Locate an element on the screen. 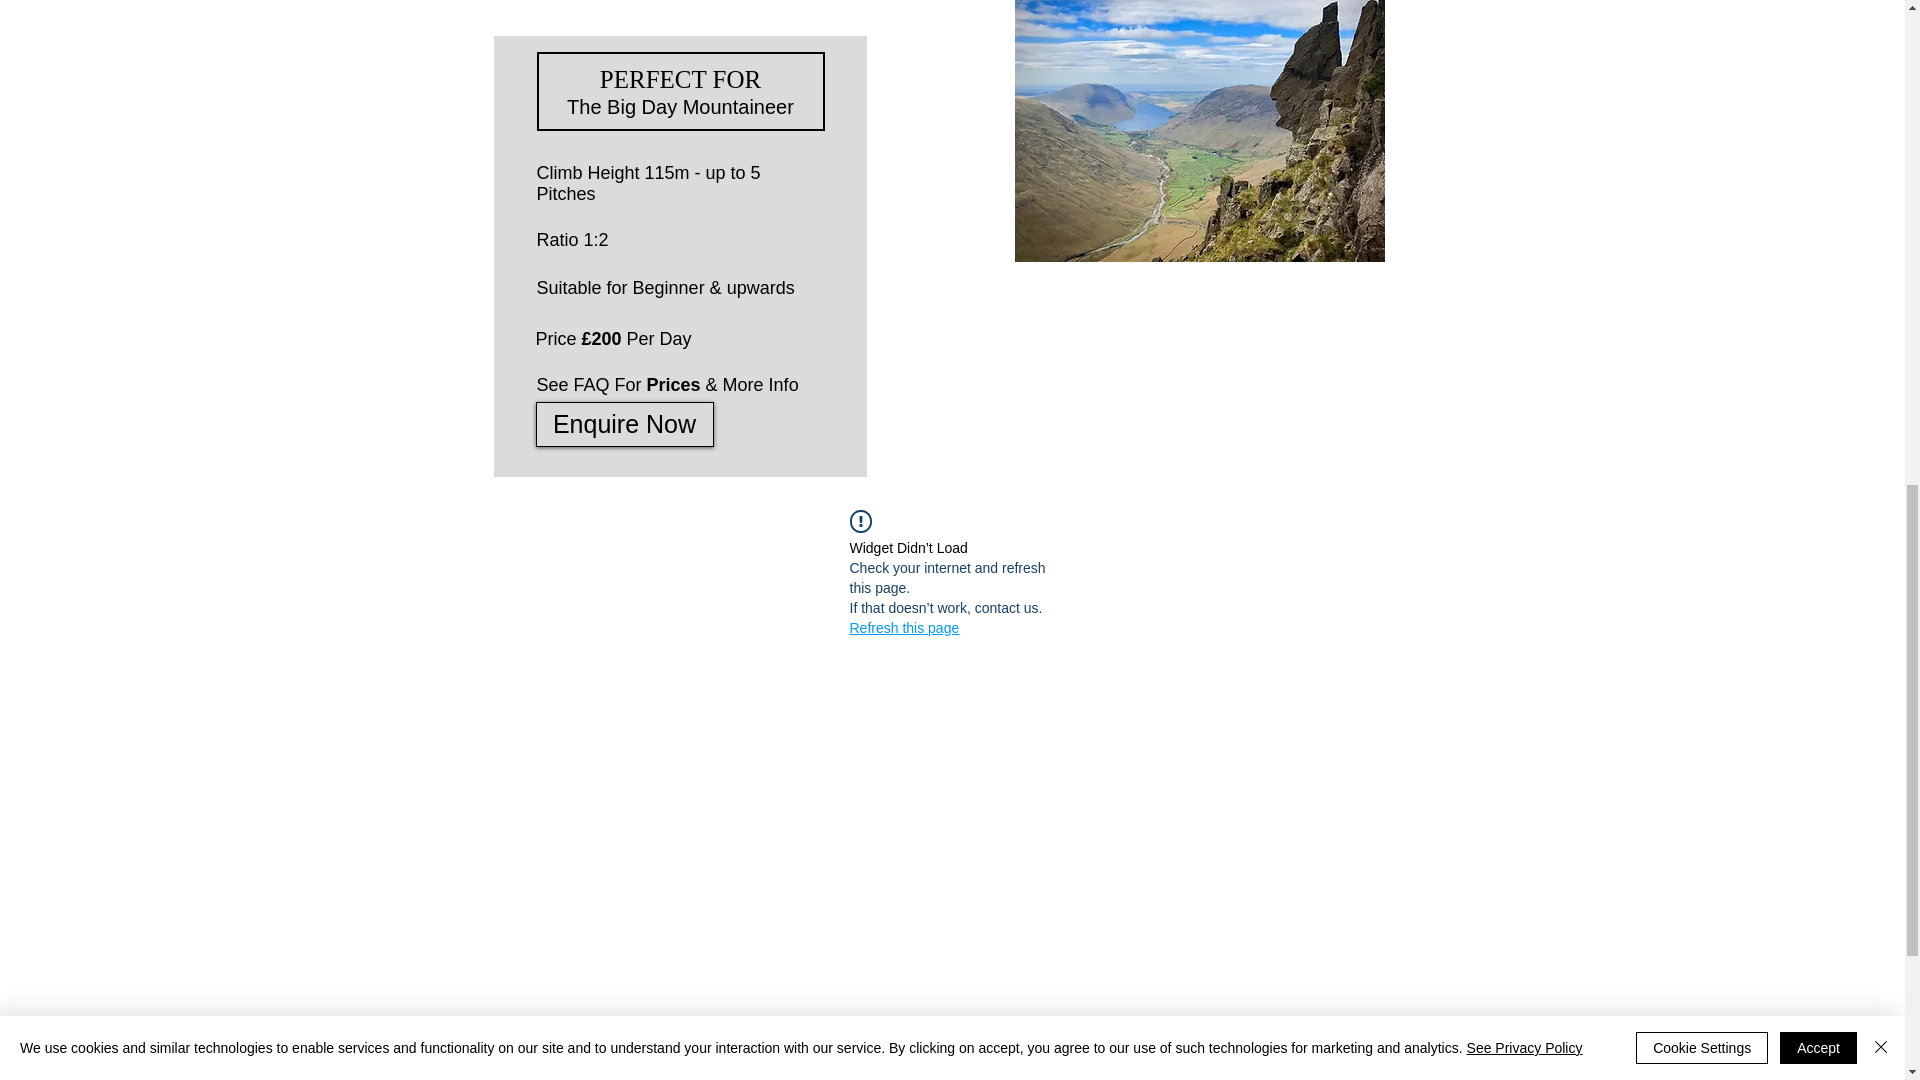  Refresh this page is located at coordinates (905, 628).